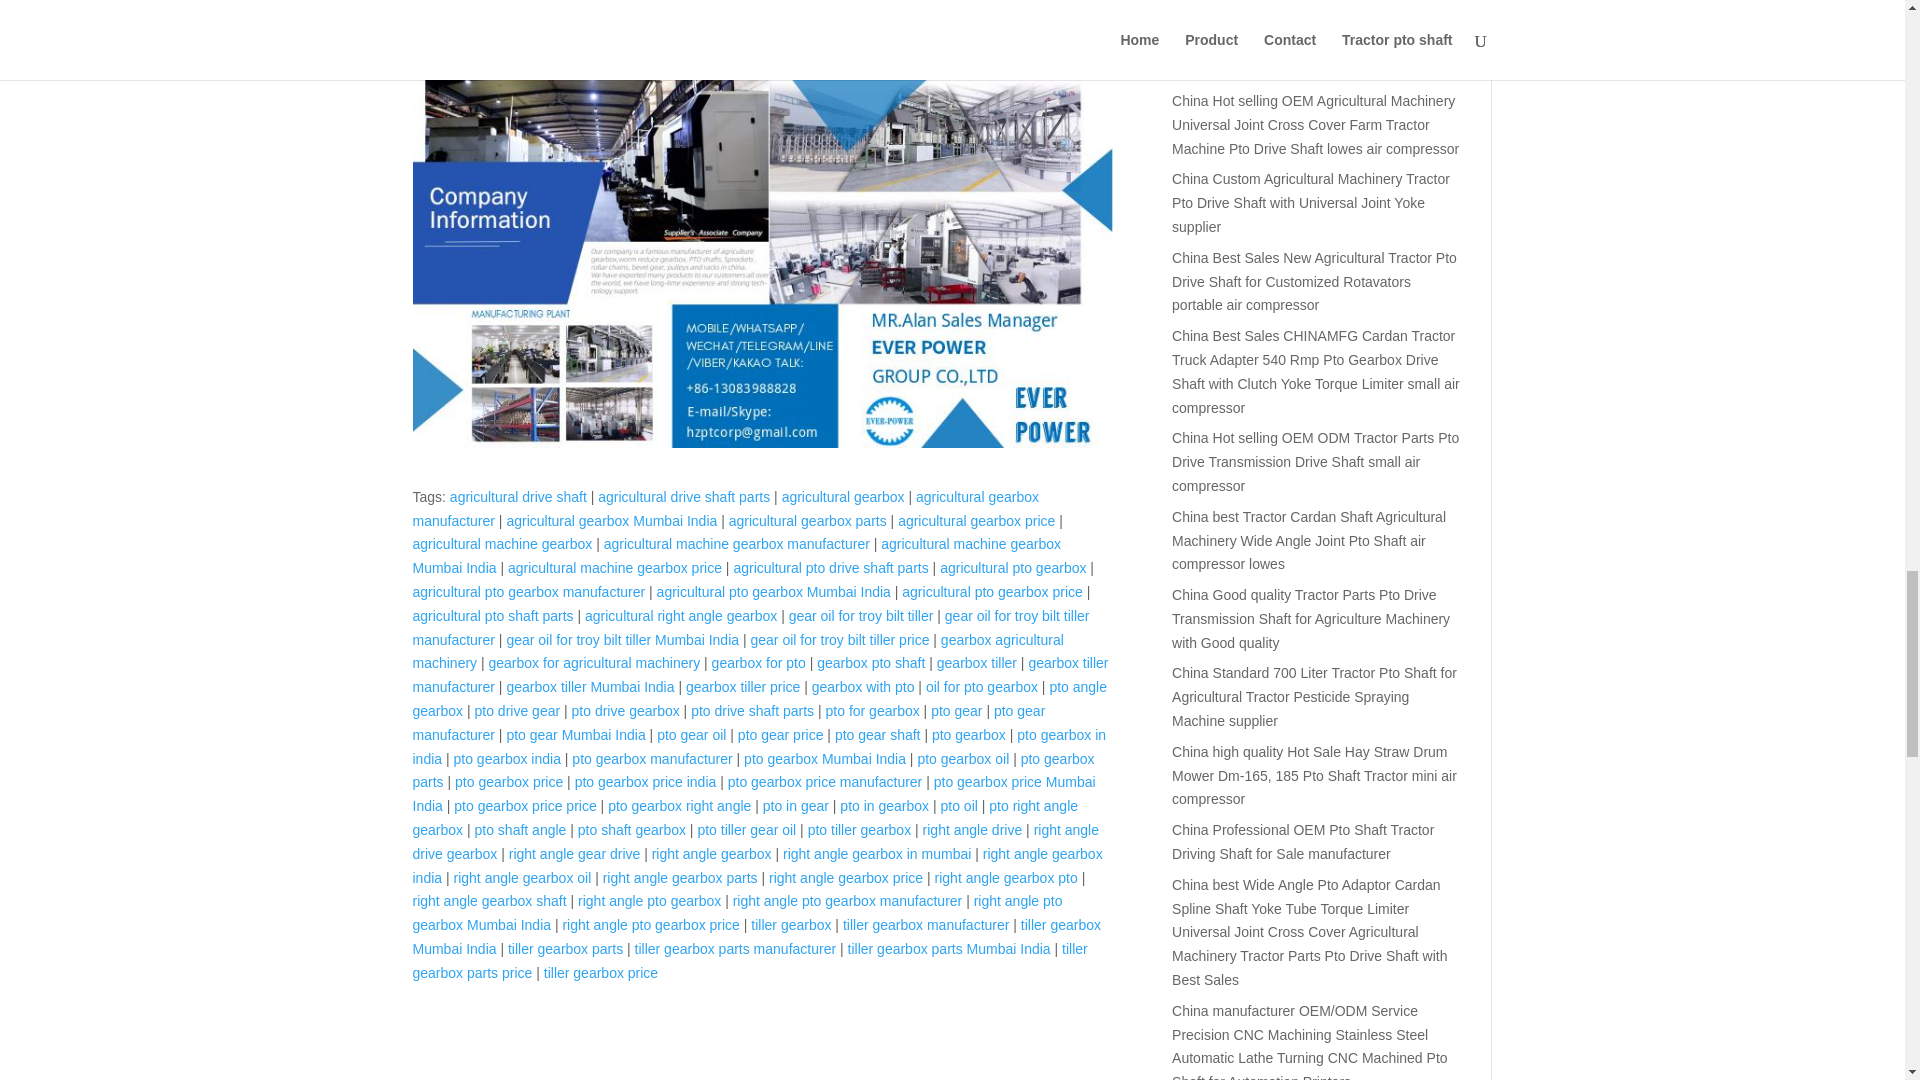 This screenshot has width=1920, height=1080. I want to click on agricultural machine gearbox manufacturer, so click(736, 543).